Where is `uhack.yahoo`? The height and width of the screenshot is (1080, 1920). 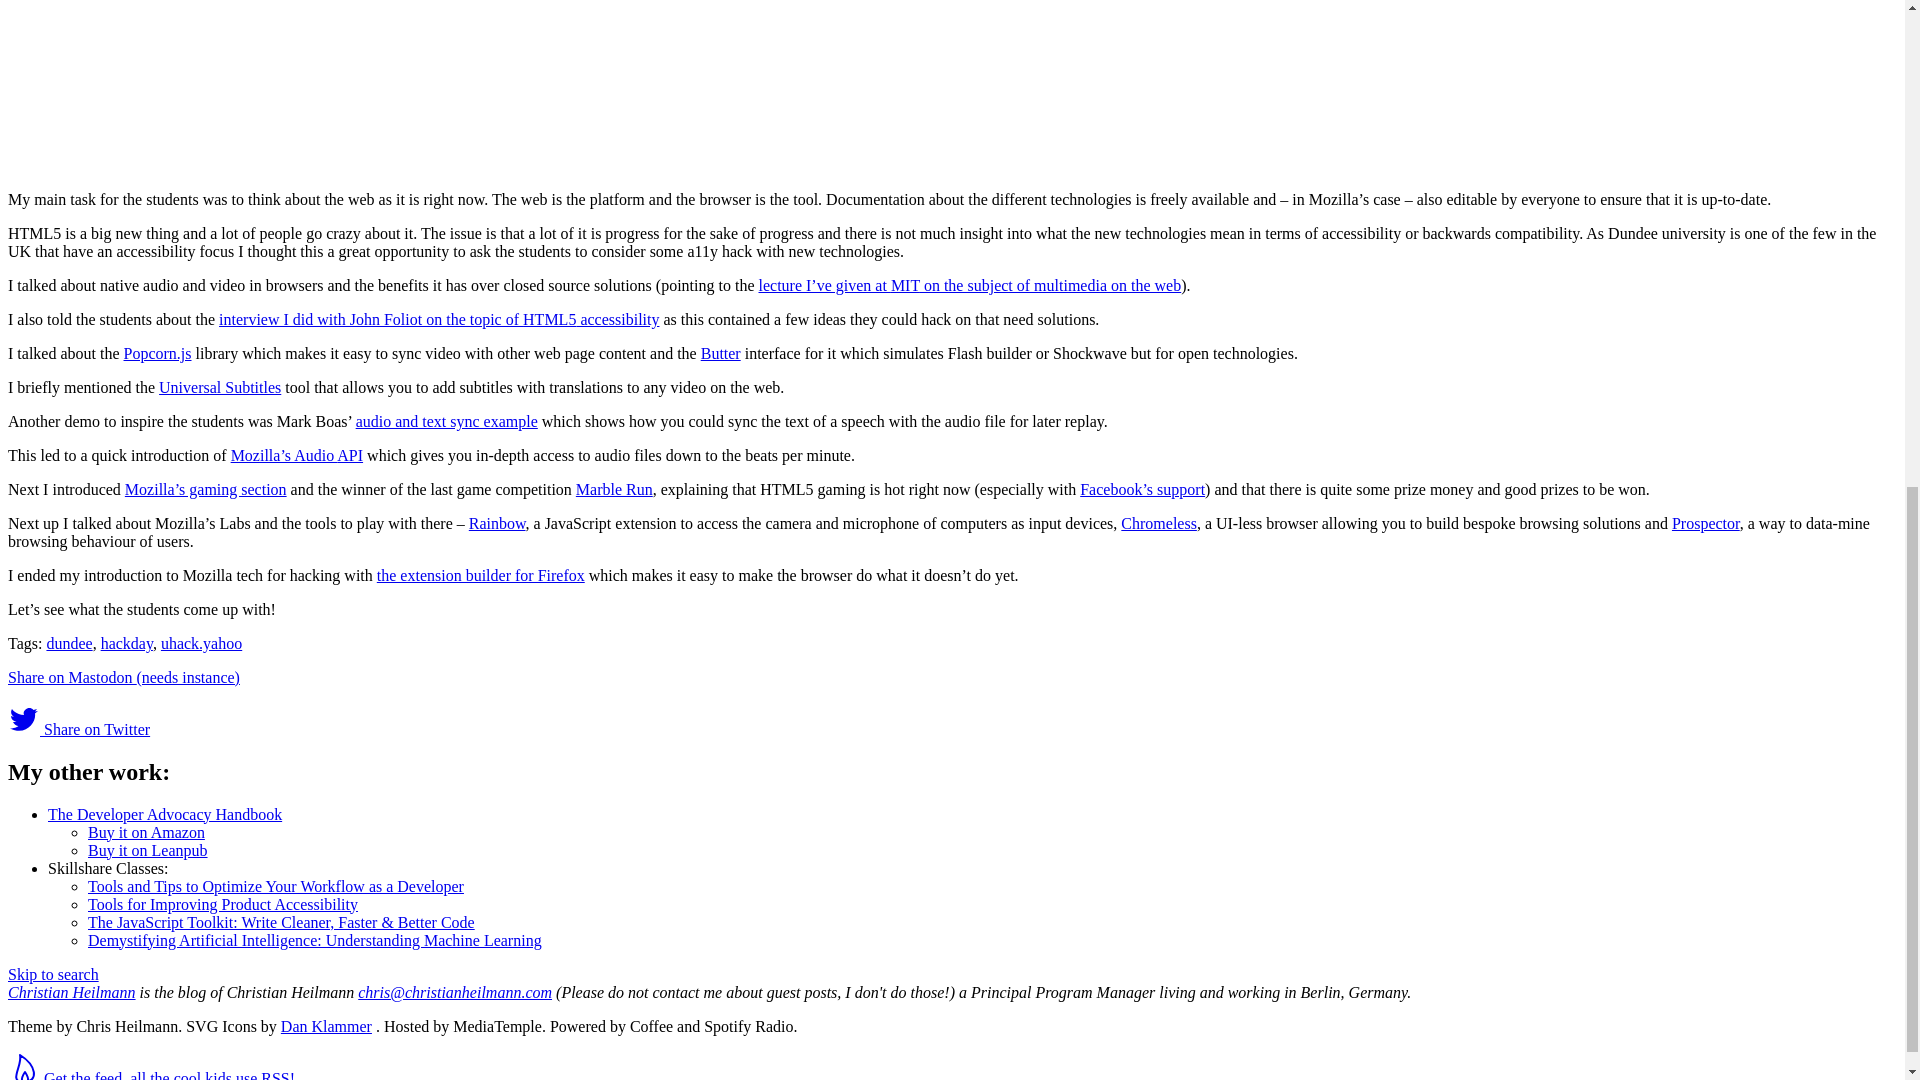 uhack.yahoo is located at coordinates (201, 644).